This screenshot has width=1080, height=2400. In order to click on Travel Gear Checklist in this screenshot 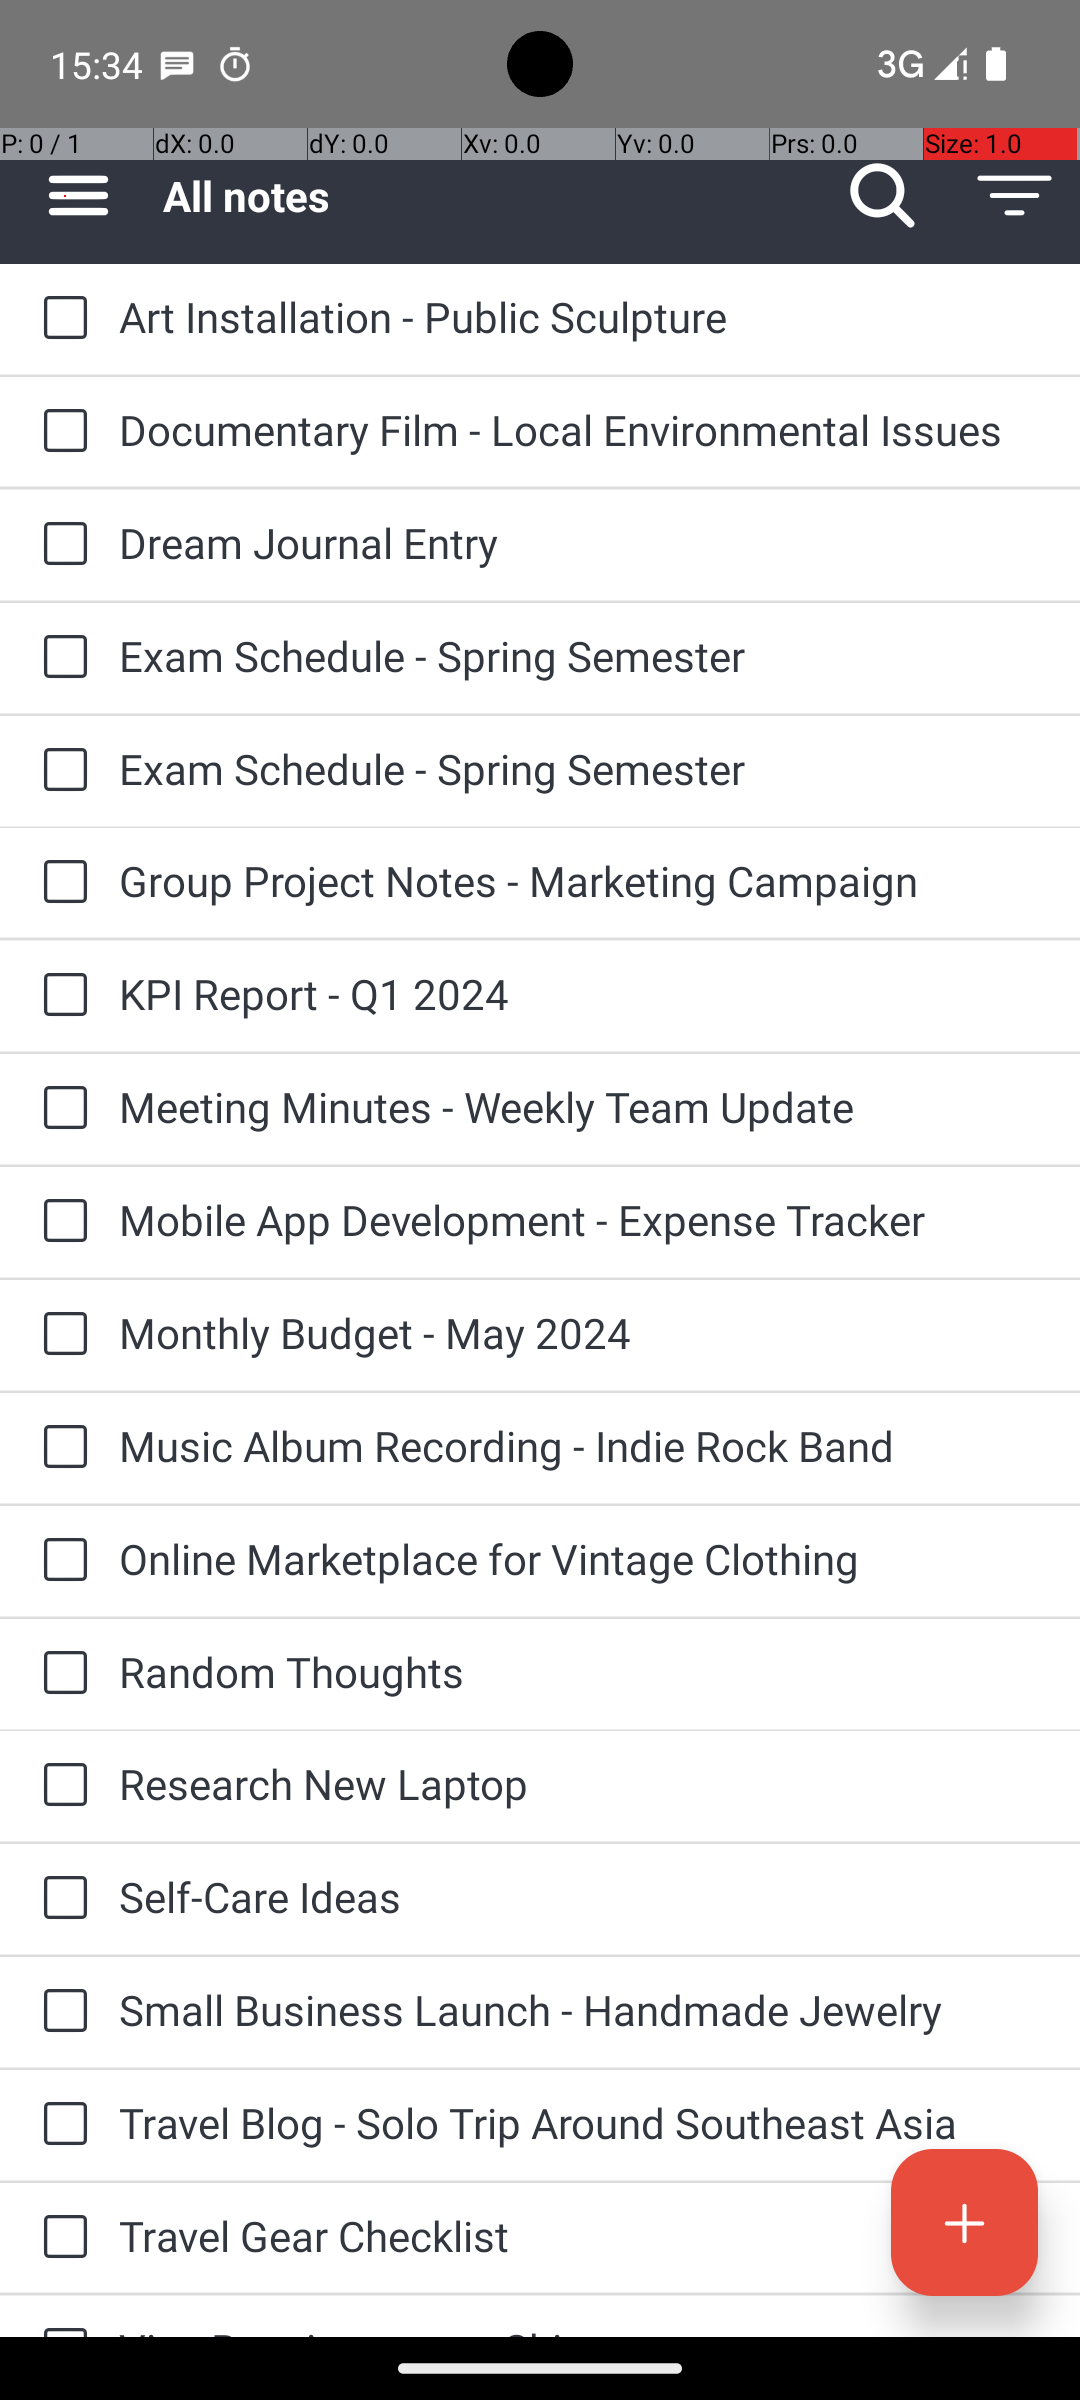, I will do `click(580, 2236)`.